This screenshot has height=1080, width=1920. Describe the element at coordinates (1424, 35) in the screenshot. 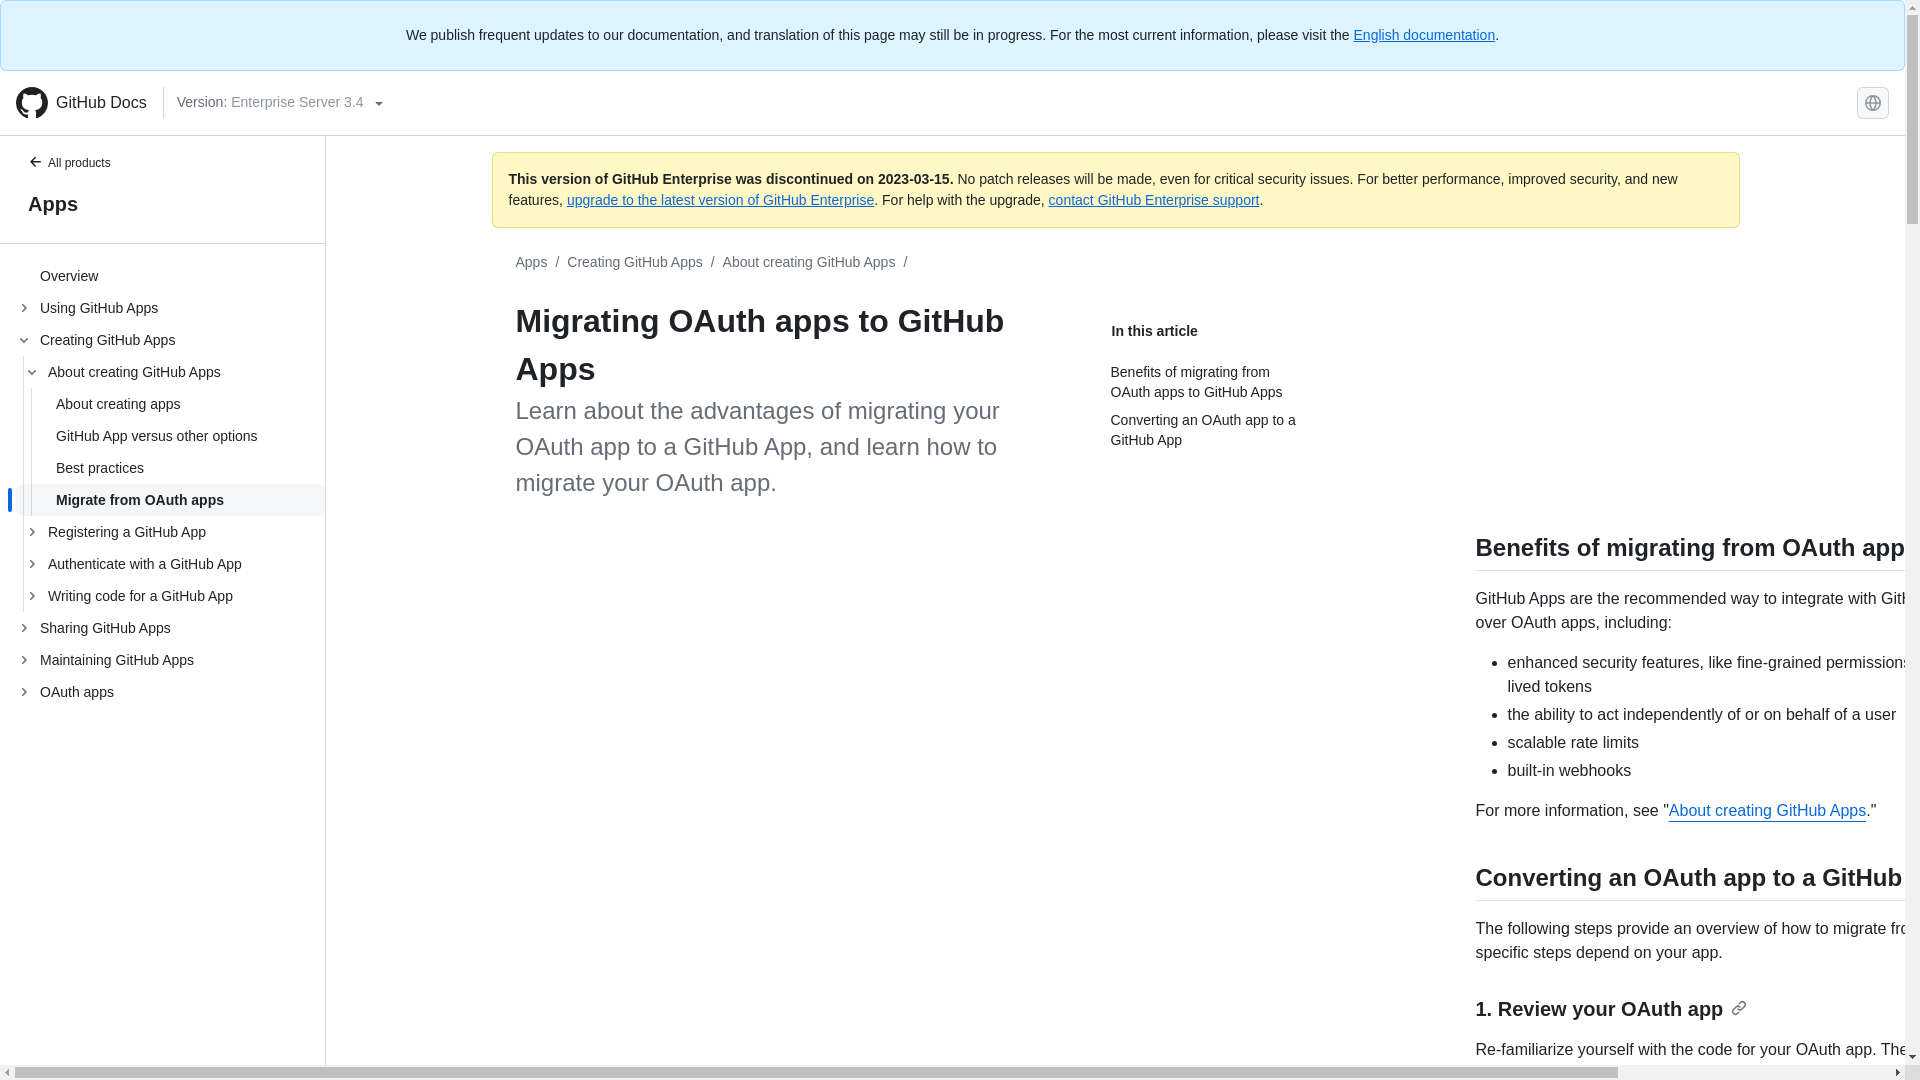

I see `English documentation` at that location.